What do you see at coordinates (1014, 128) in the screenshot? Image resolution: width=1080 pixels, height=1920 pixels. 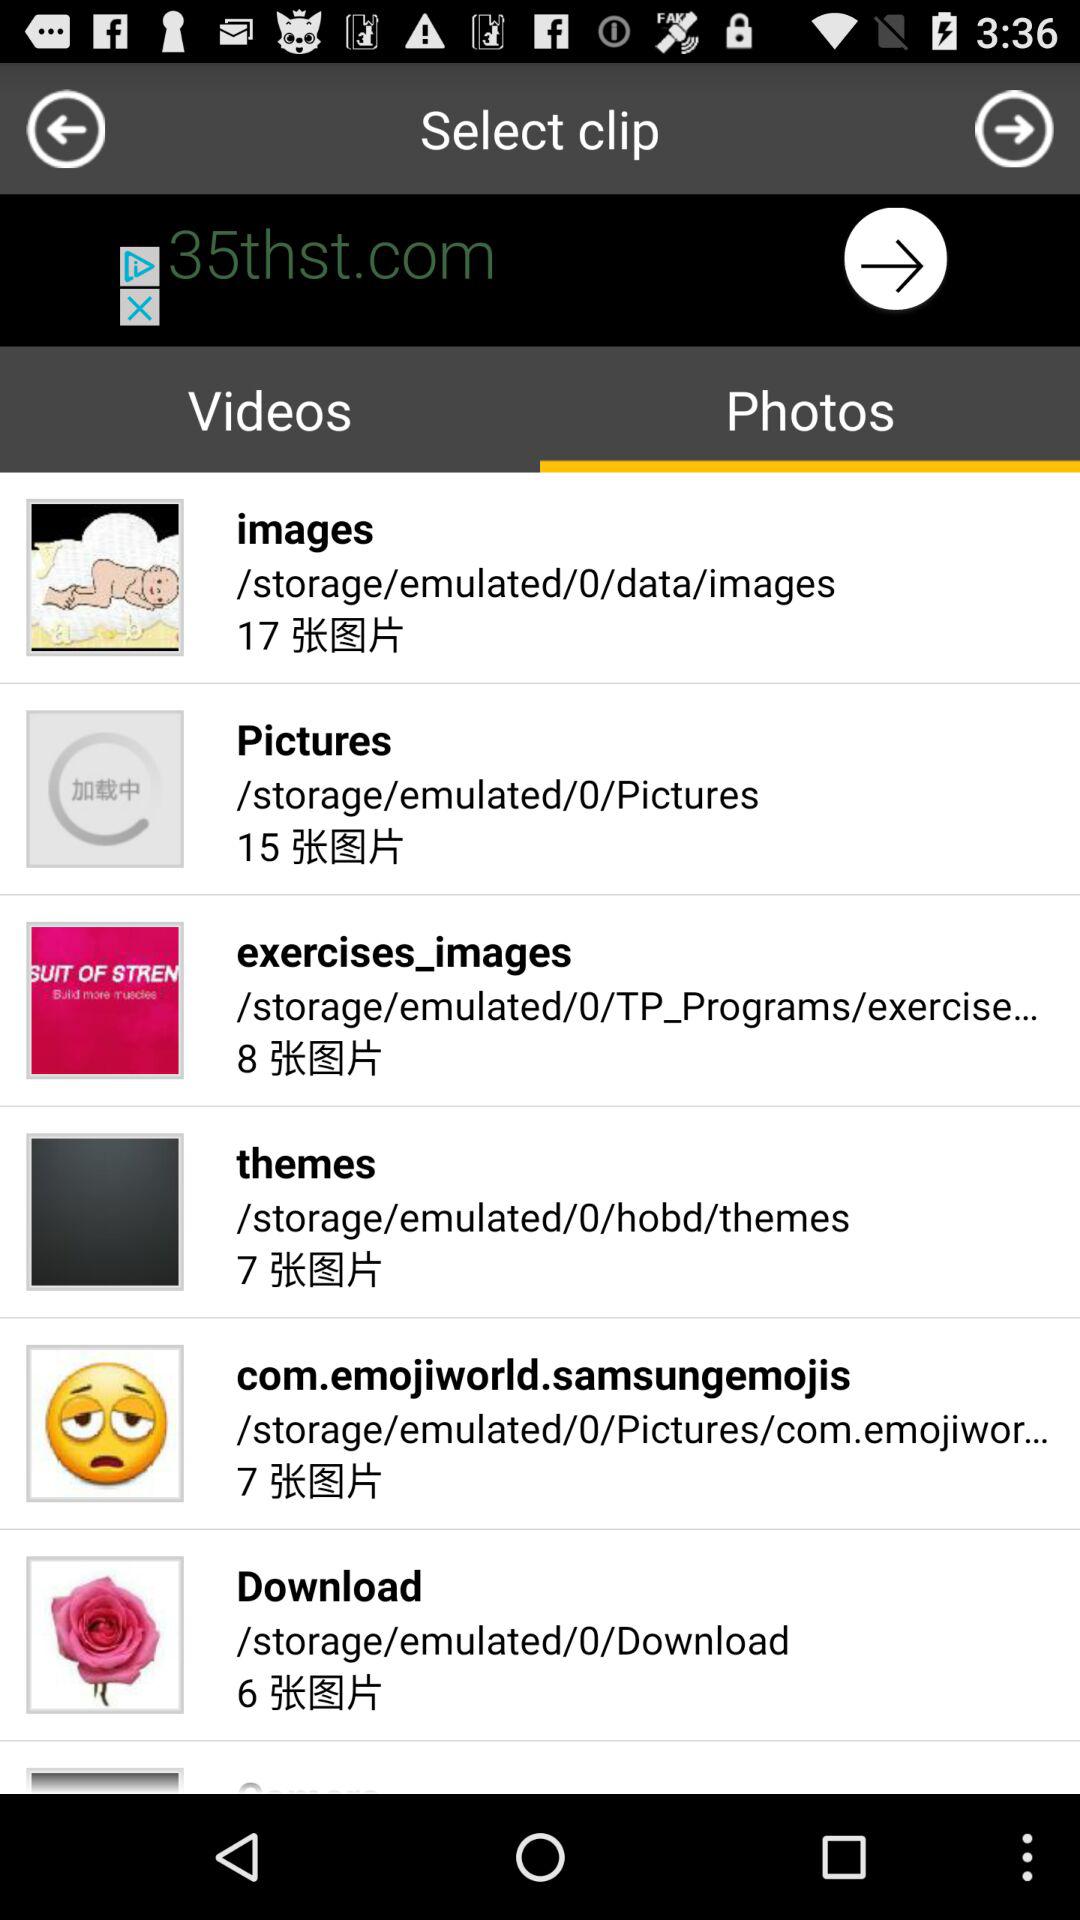 I see `click next button` at bounding box center [1014, 128].